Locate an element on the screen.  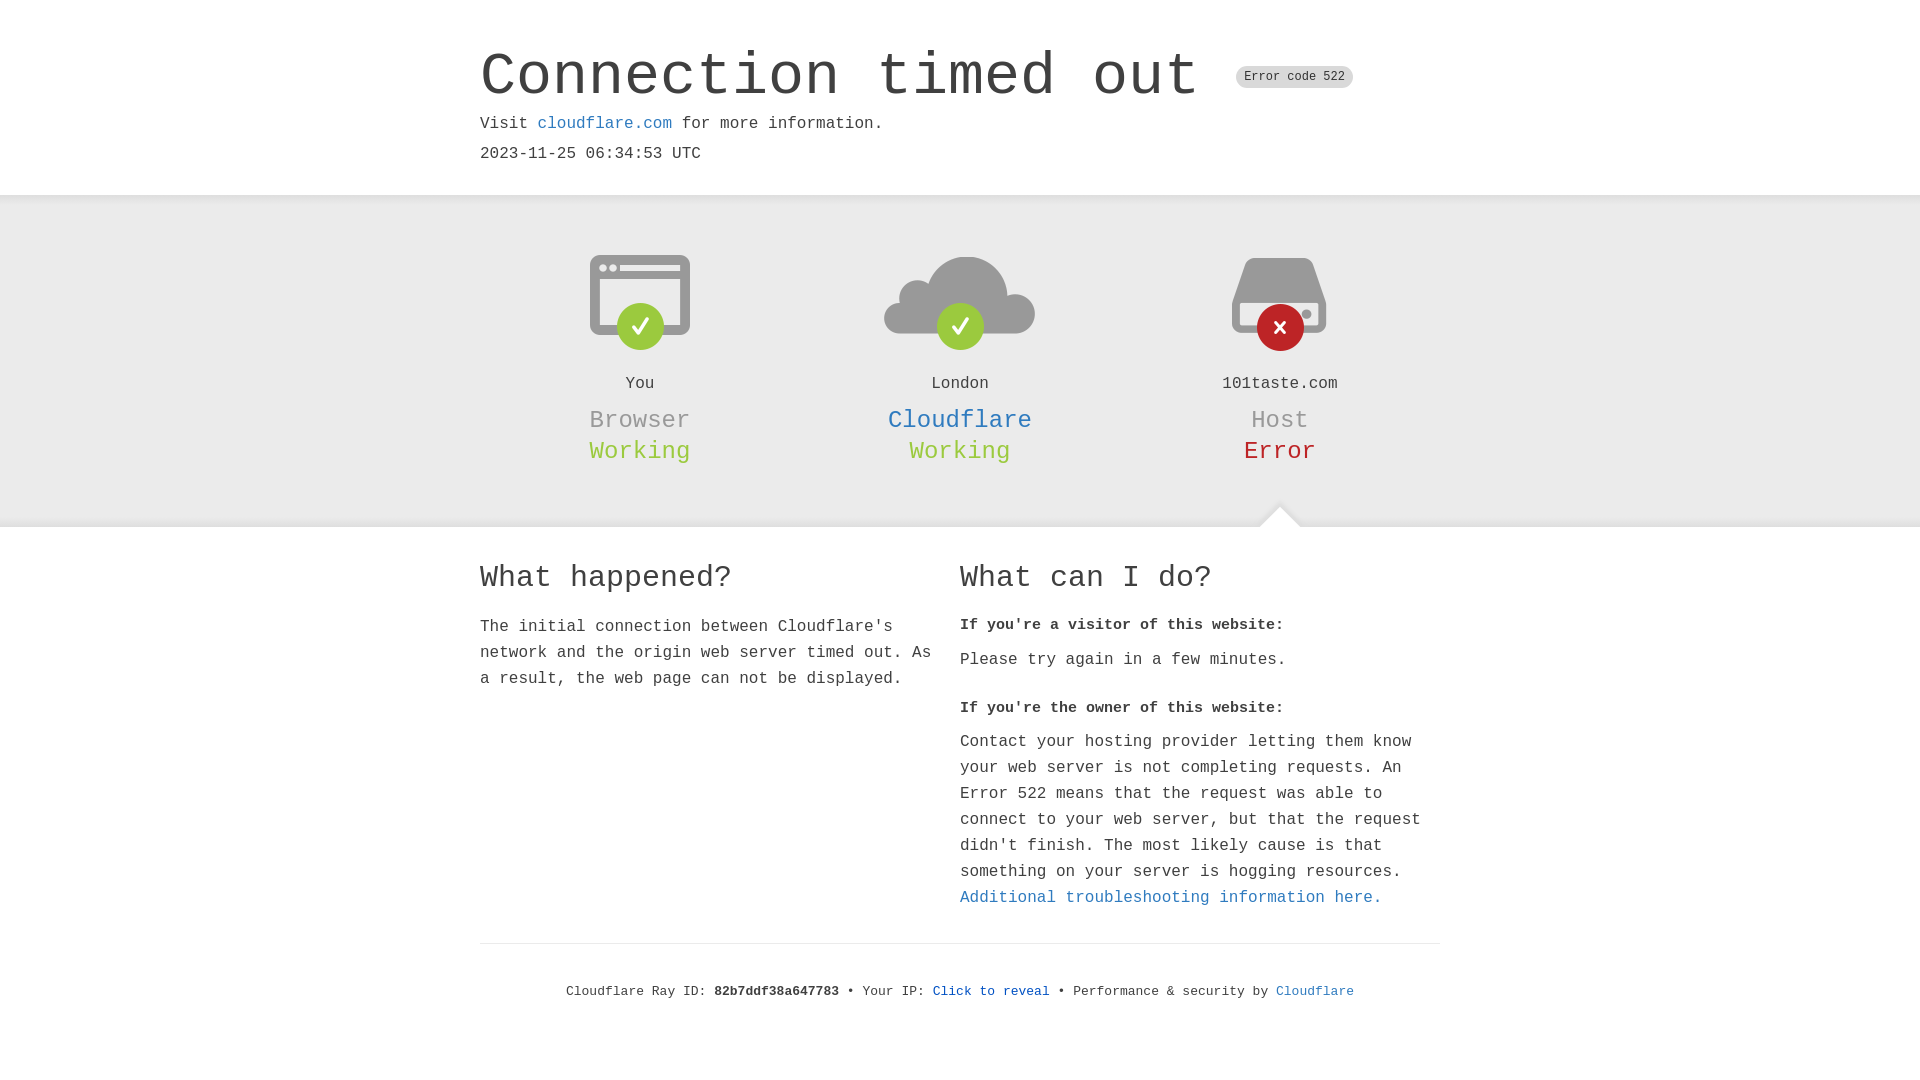
Additional troubleshooting information here. is located at coordinates (1171, 898).